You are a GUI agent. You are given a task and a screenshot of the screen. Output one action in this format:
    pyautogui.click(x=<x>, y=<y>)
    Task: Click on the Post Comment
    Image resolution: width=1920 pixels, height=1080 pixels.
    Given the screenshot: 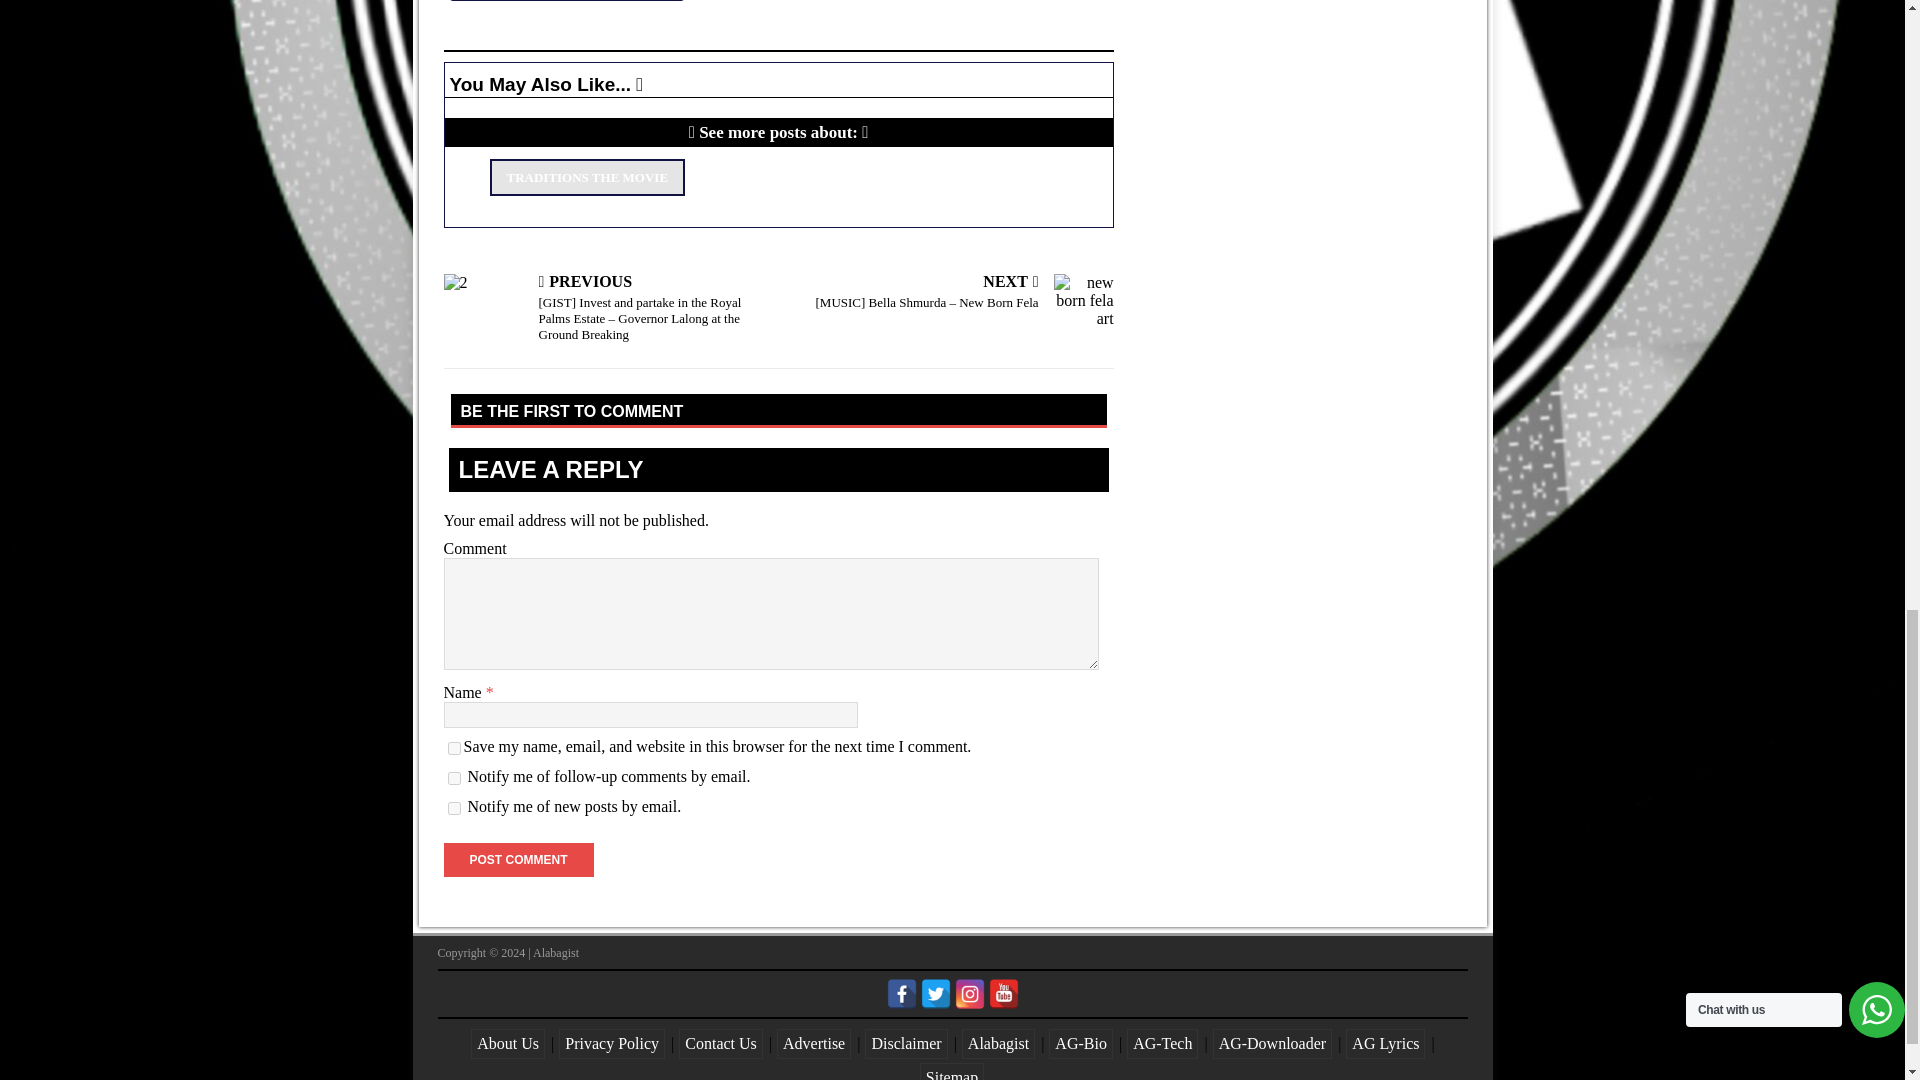 What is the action you would take?
    pyautogui.click(x=518, y=860)
    